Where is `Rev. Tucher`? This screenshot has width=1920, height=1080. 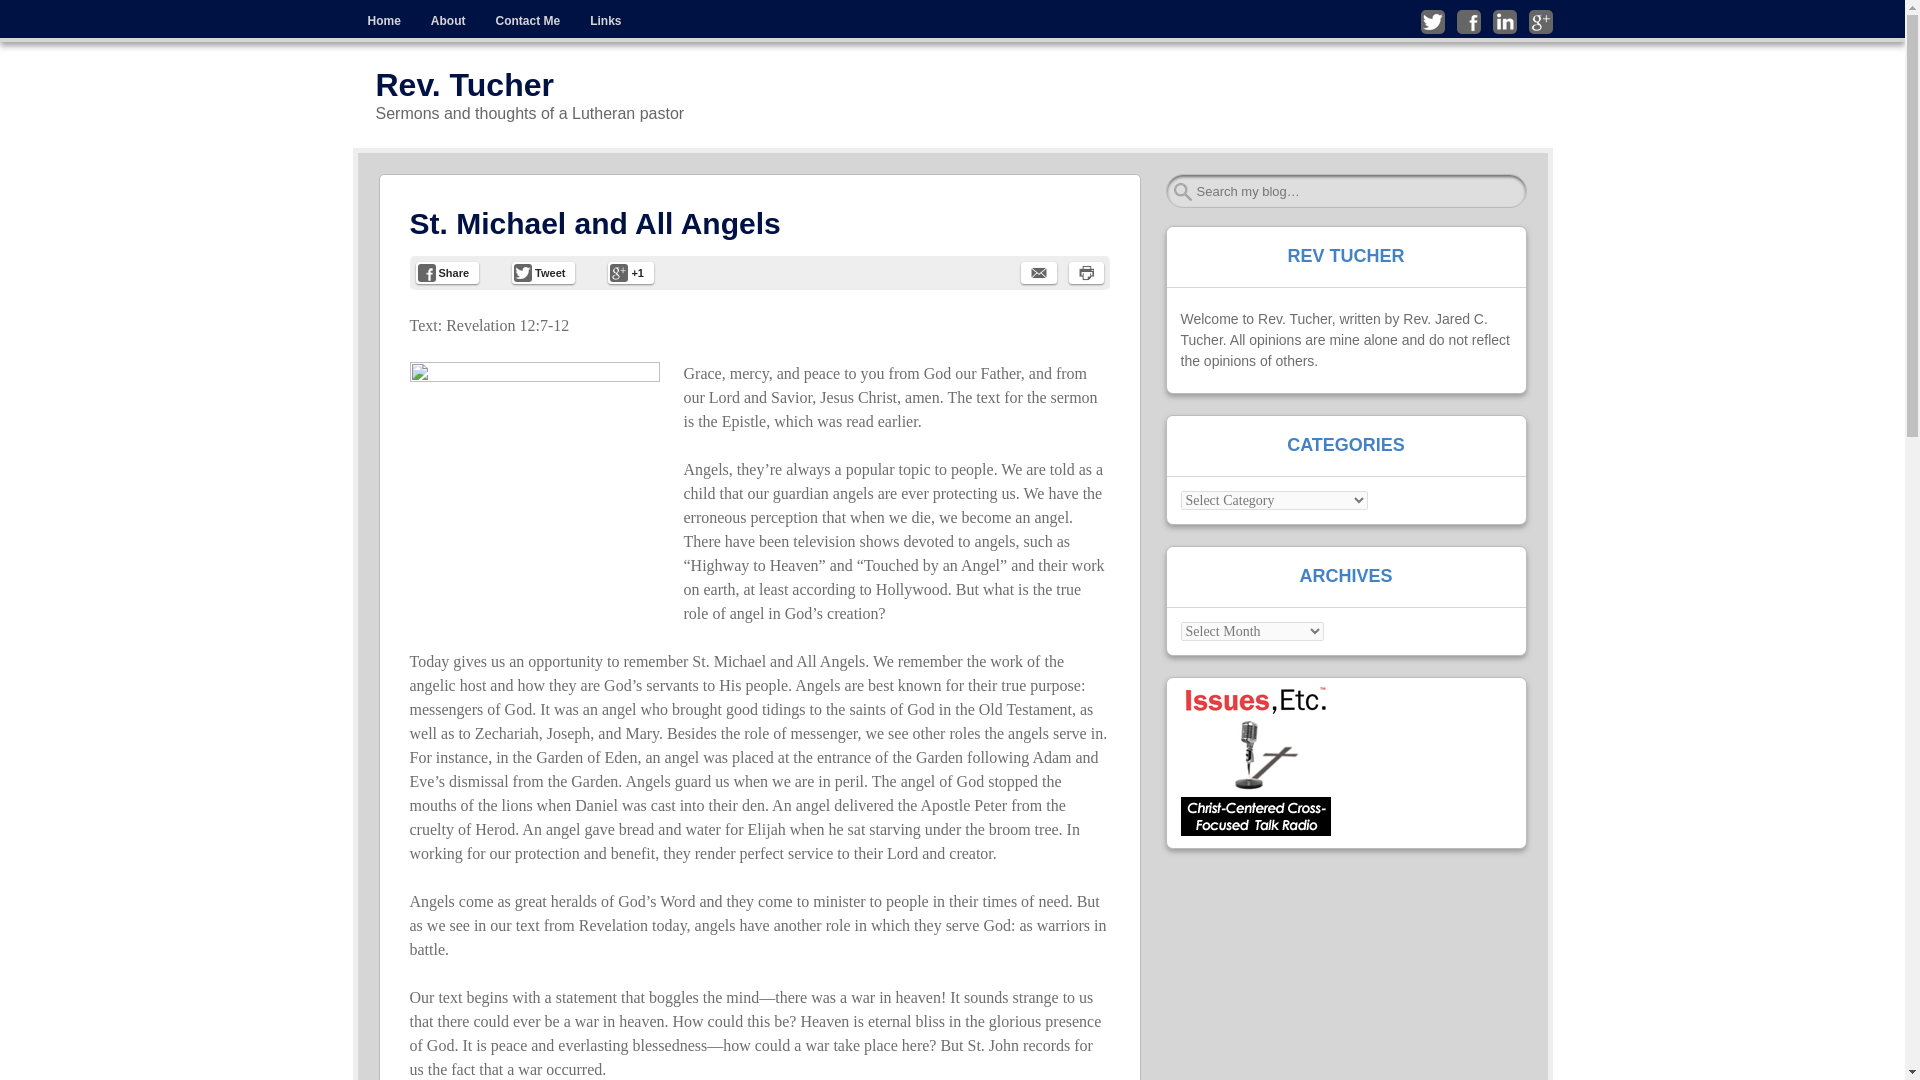
Rev. Tucher is located at coordinates (465, 84).